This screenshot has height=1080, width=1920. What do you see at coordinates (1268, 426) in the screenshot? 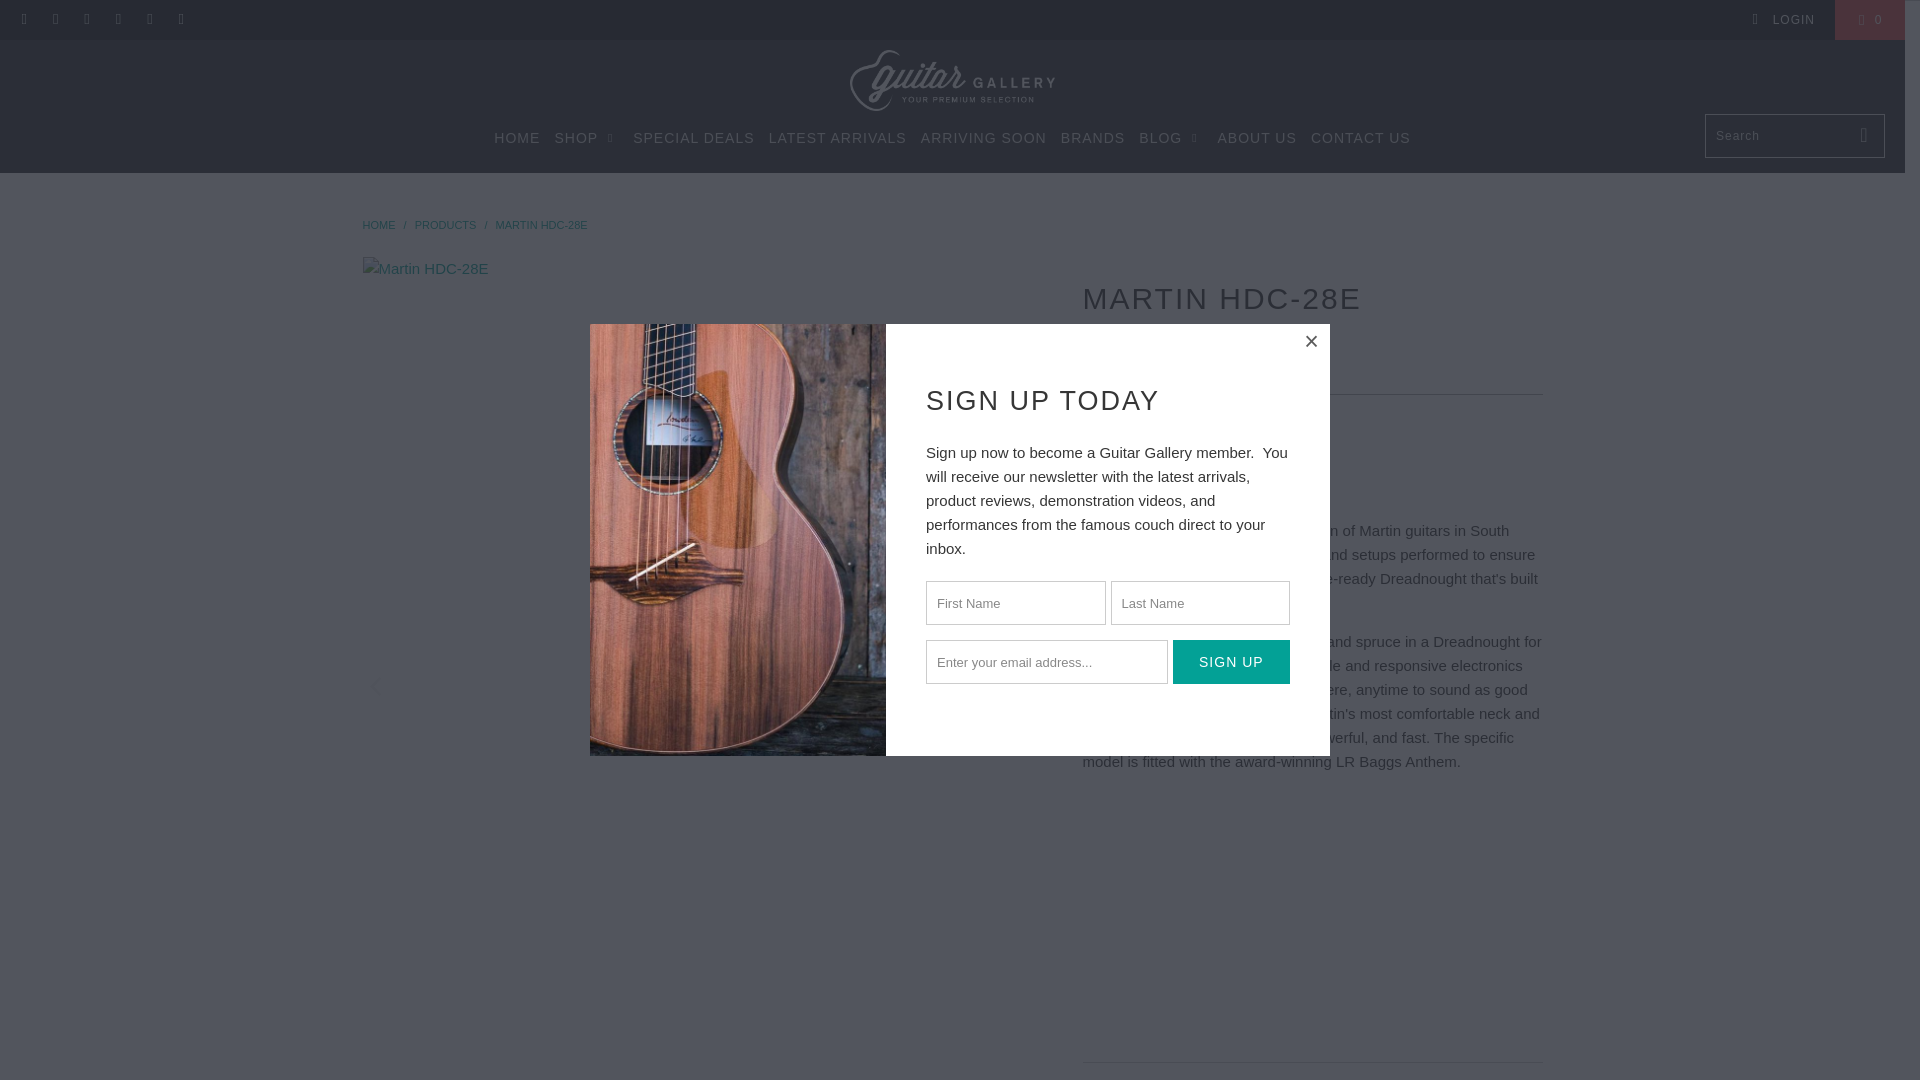
I see `Contact` at bounding box center [1268, 426].